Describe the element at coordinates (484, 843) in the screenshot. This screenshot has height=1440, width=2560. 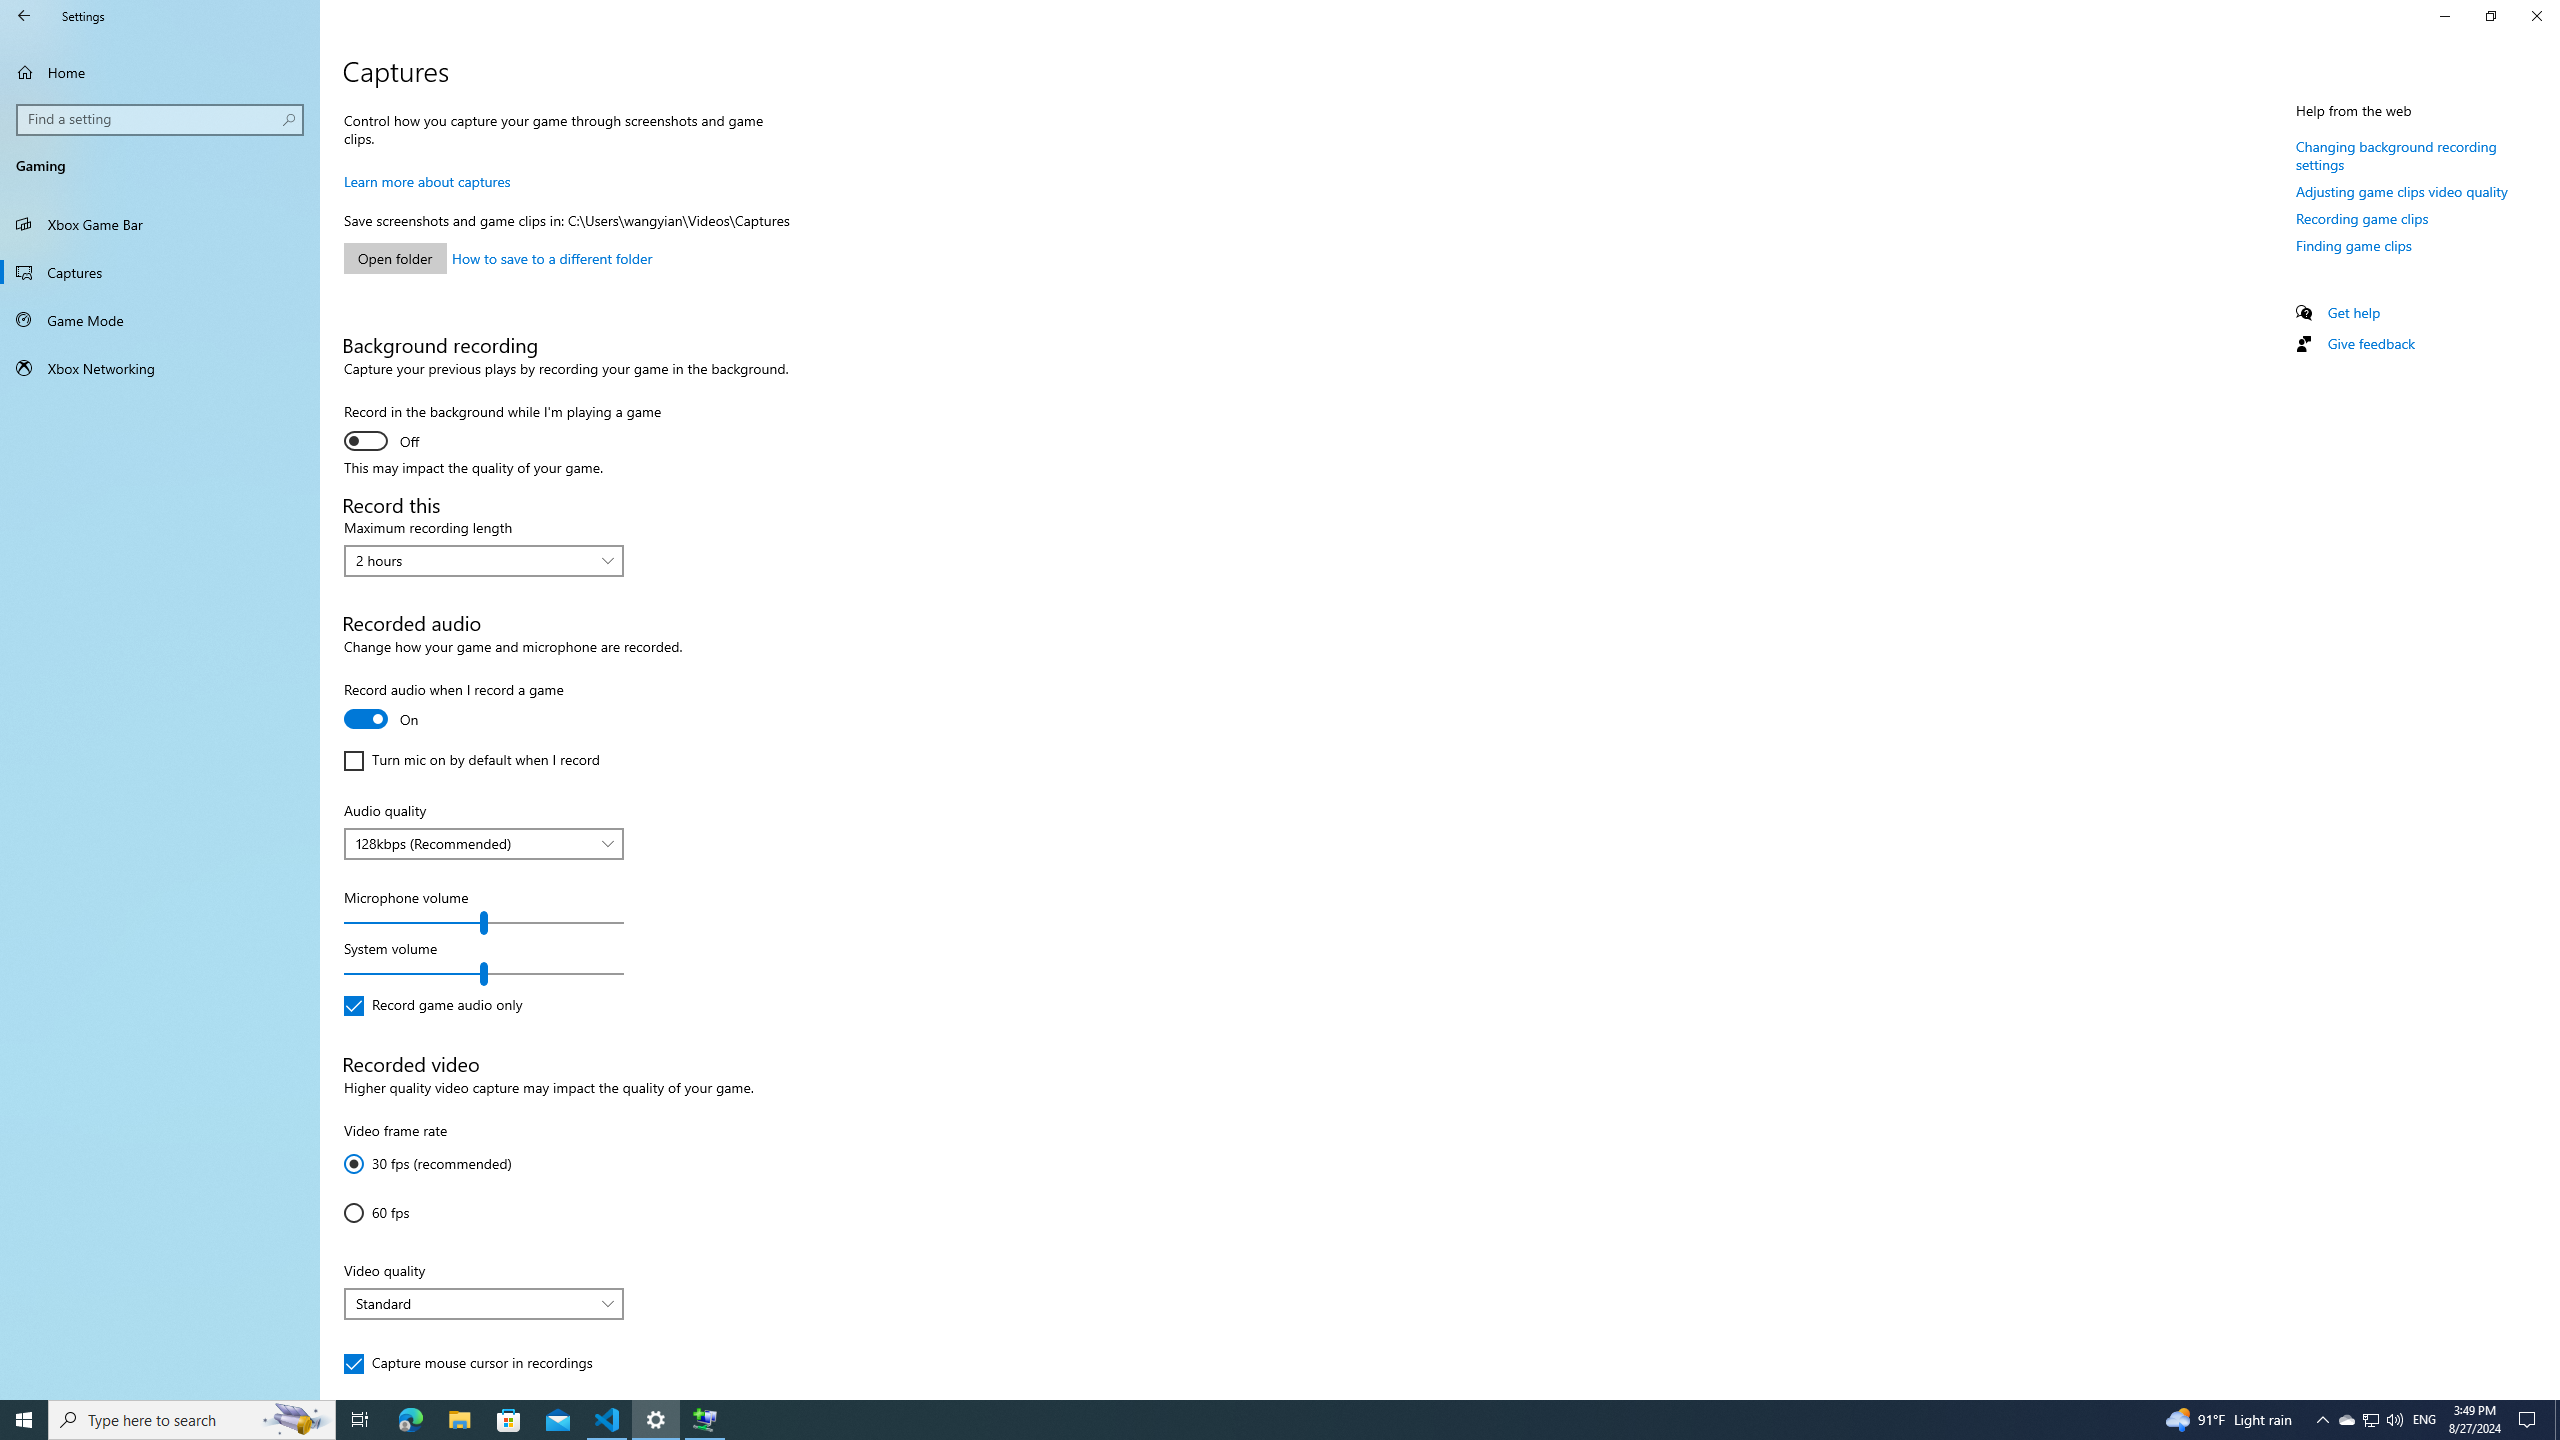
I see `Audio quality` at that location.